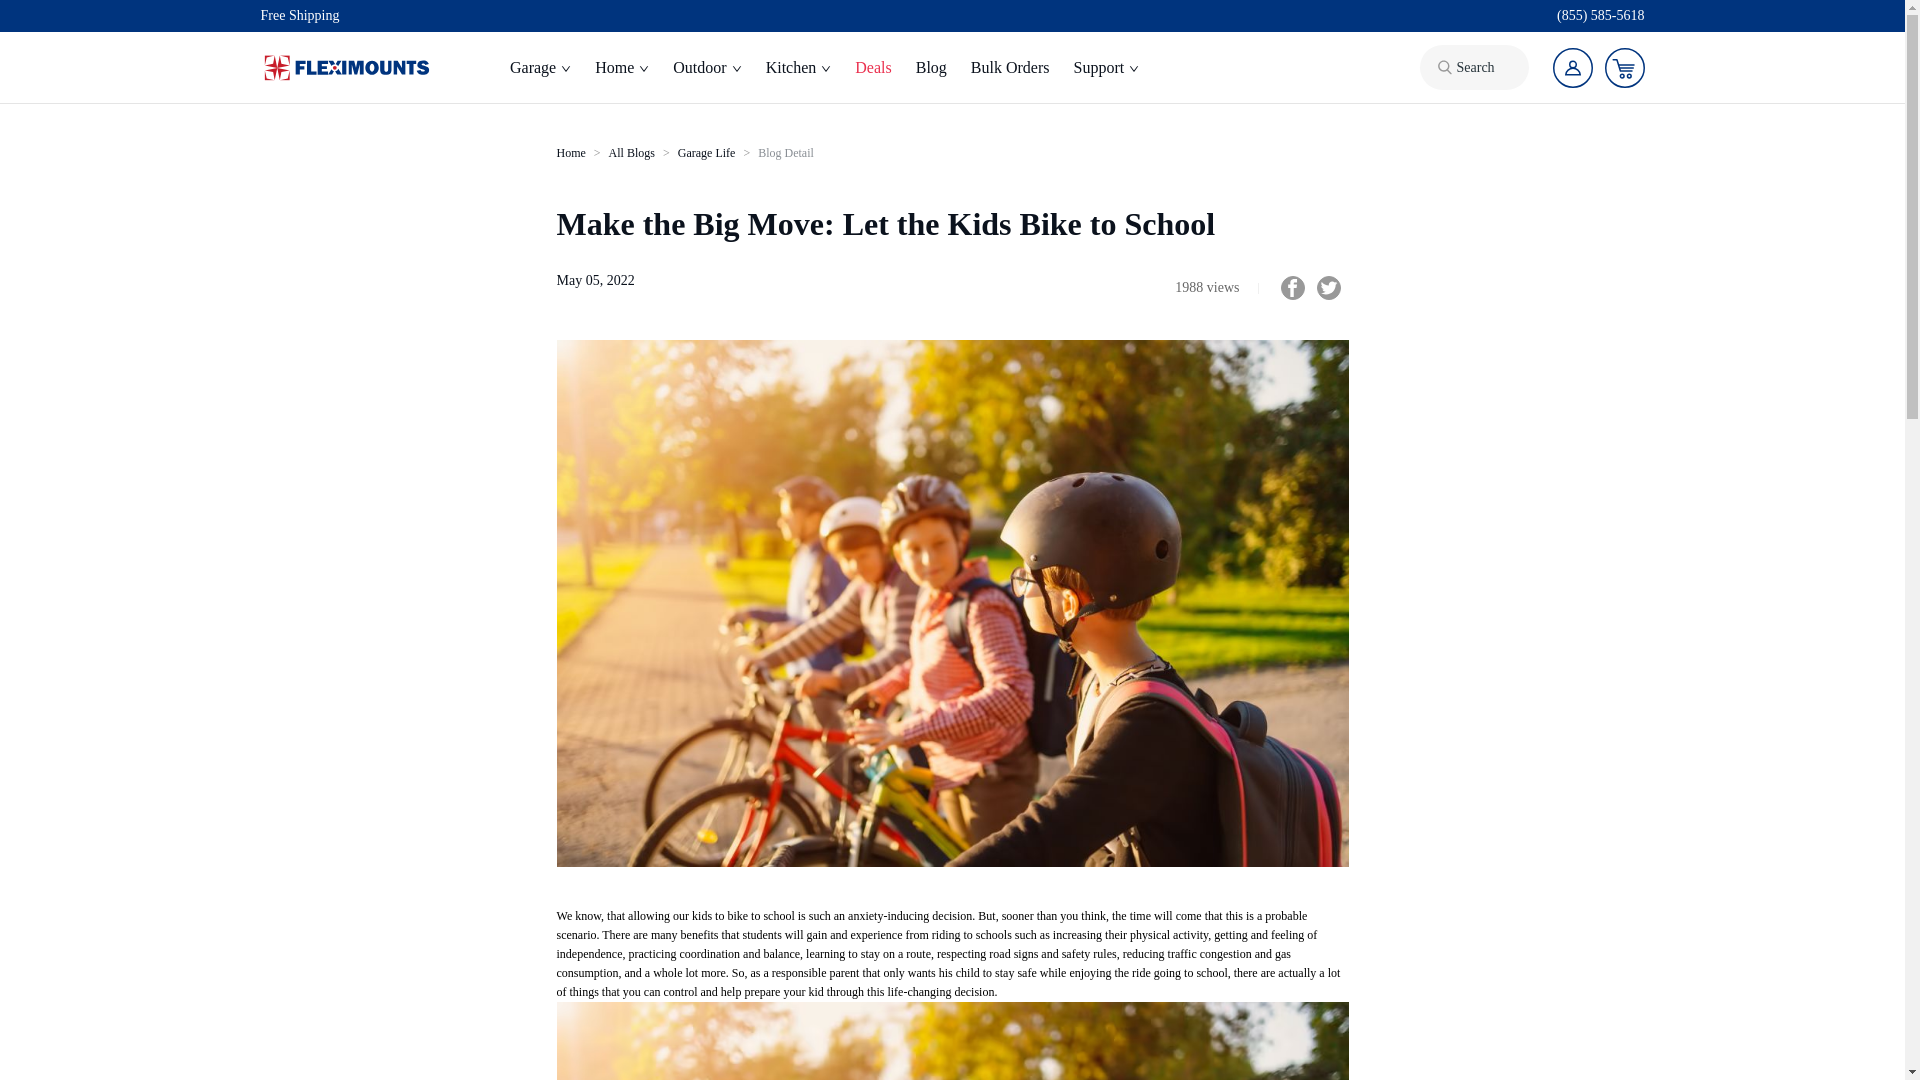  Describe the element at coordinates (570, 152) in the screenshot. I see `Home` at that location.